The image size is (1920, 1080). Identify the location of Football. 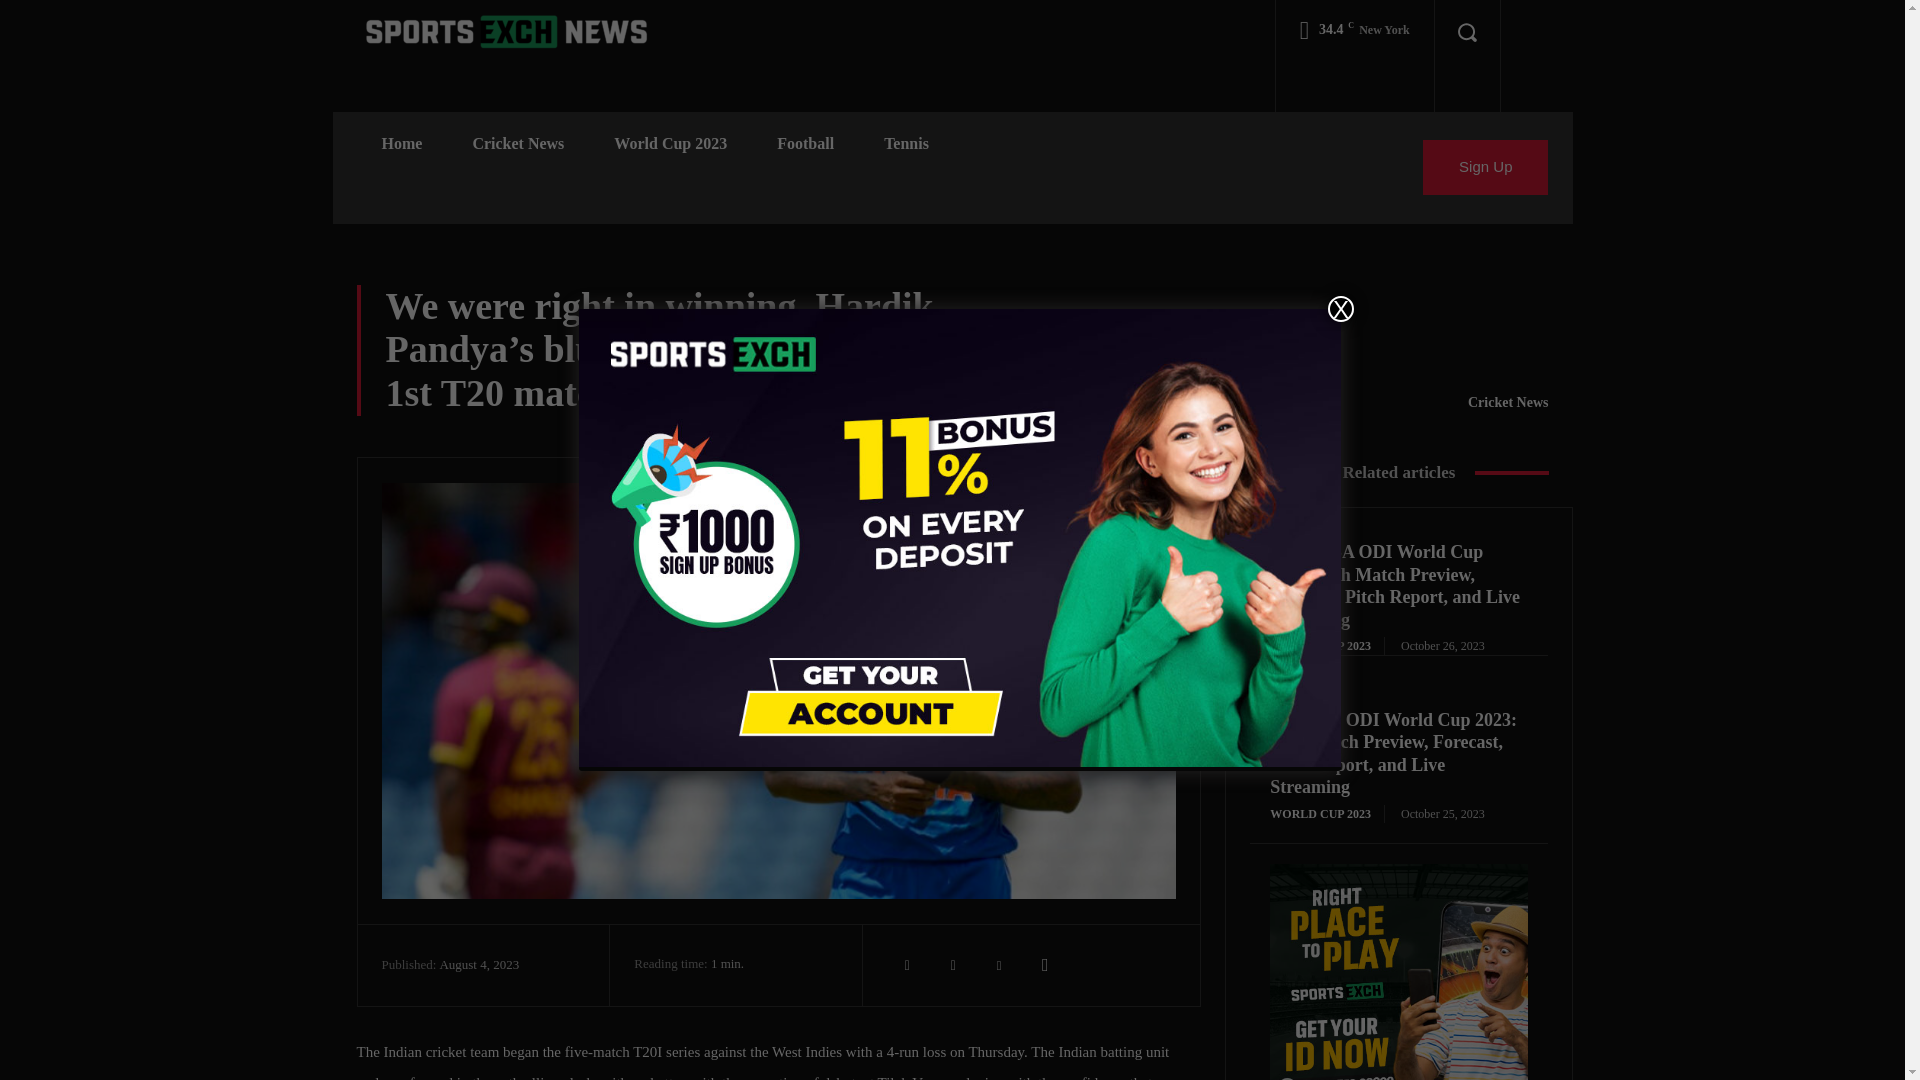
(805, 144).